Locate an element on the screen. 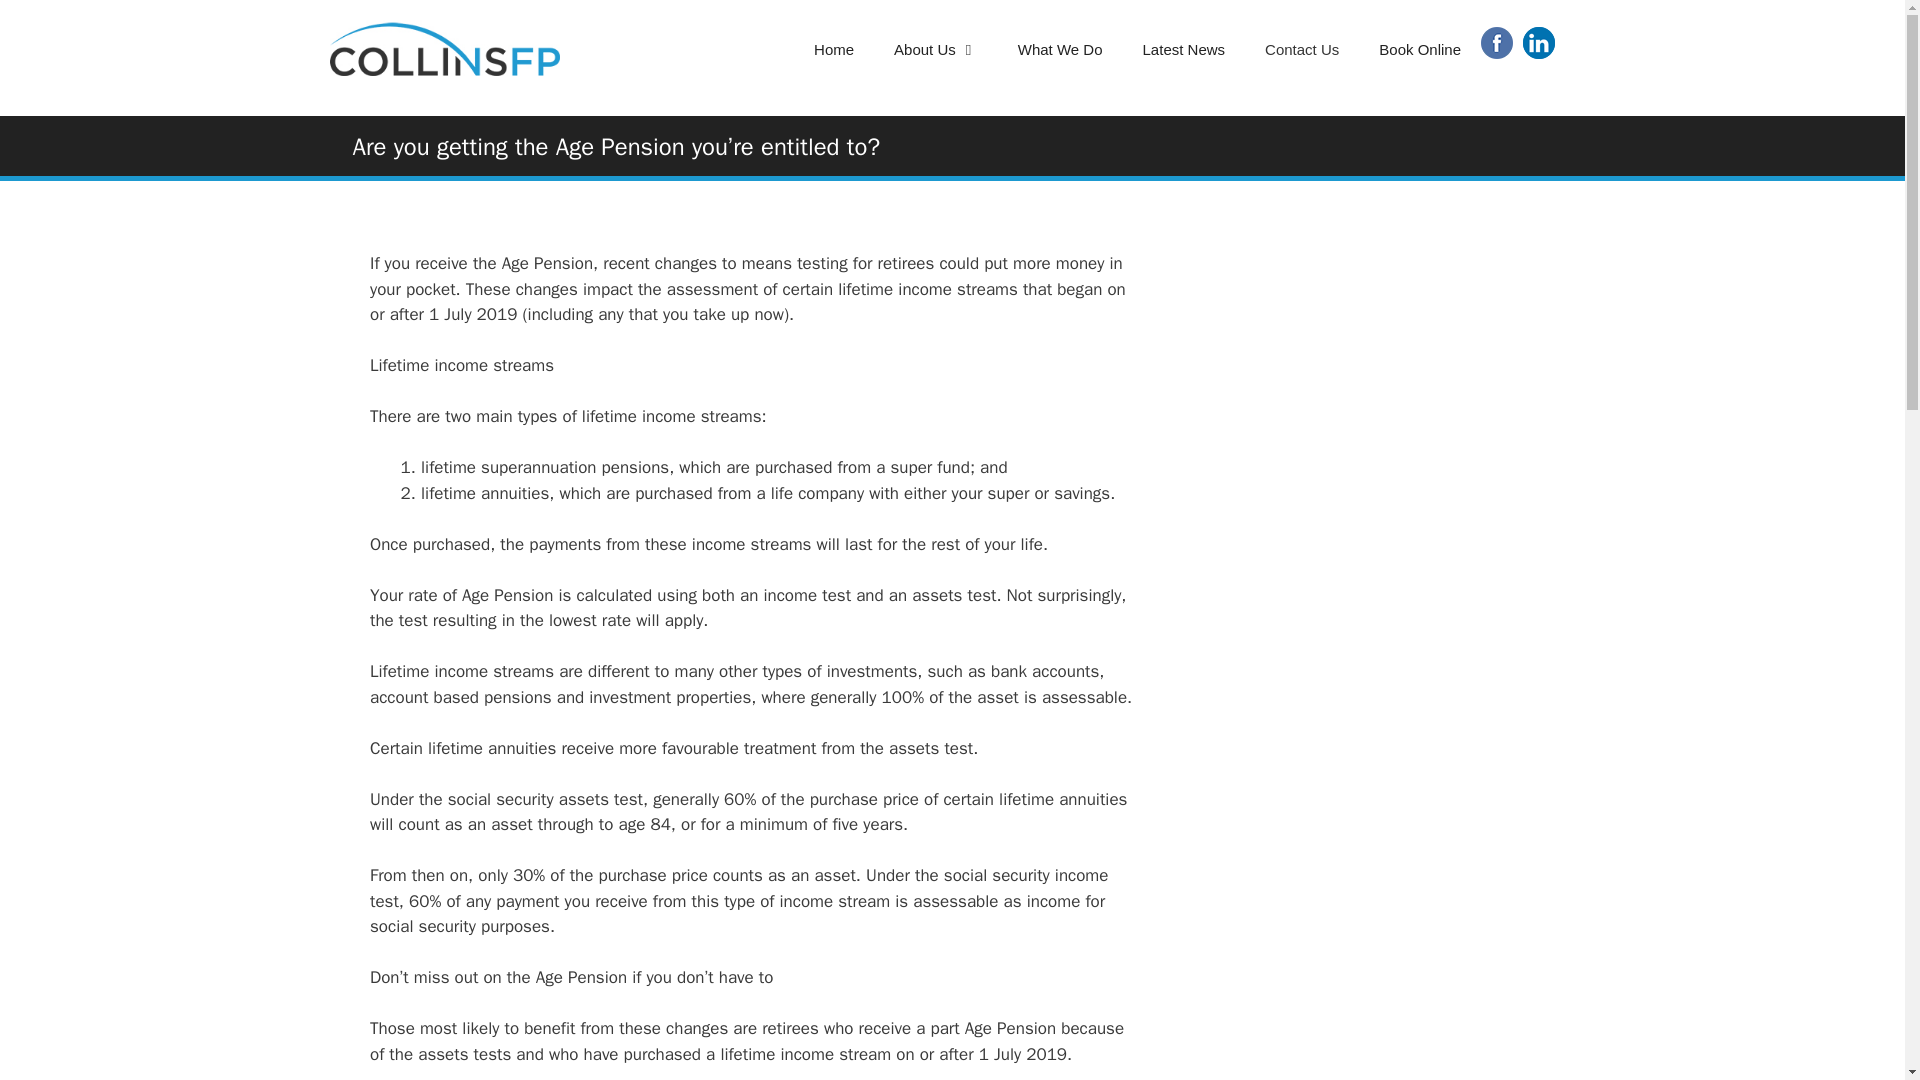 This screenshot has height=1080, width=1920. Contact Us is located at coordinates (1302, 50).